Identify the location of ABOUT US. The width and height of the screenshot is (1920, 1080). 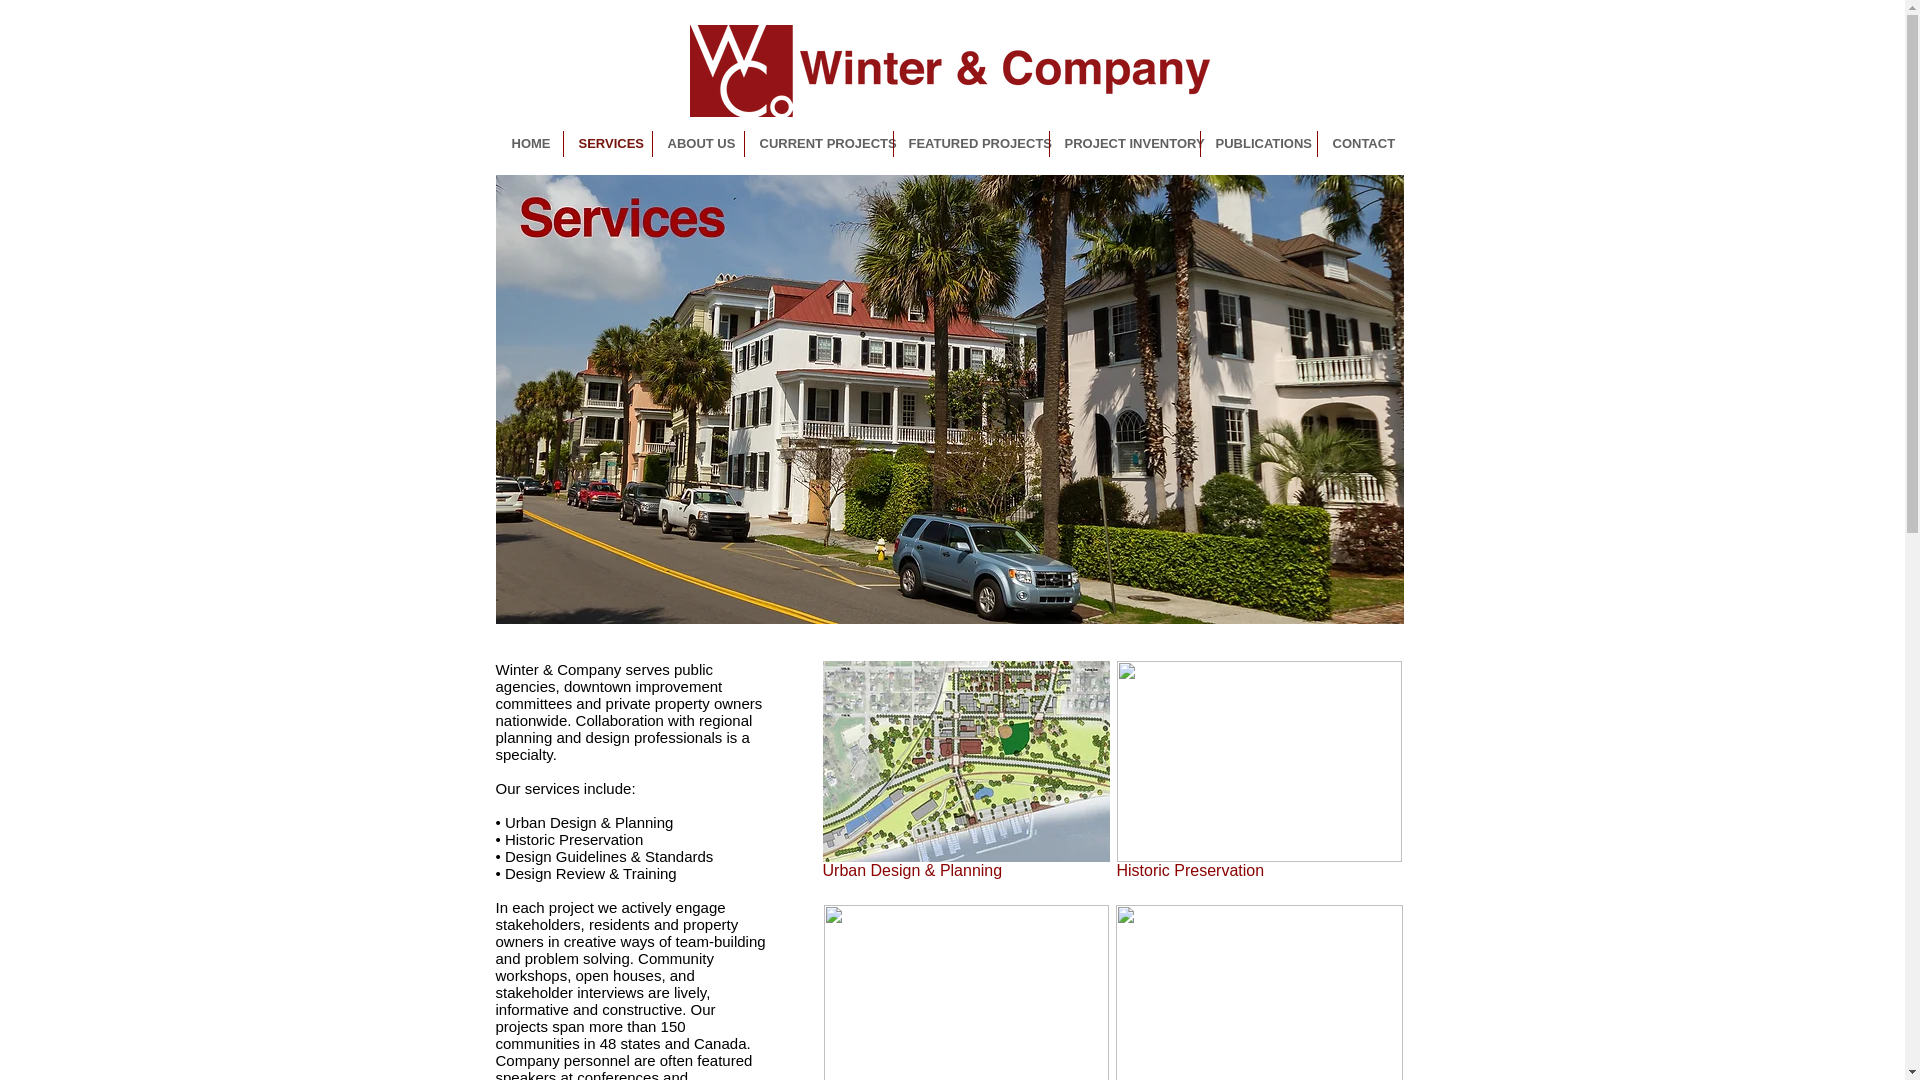
(698, 143).